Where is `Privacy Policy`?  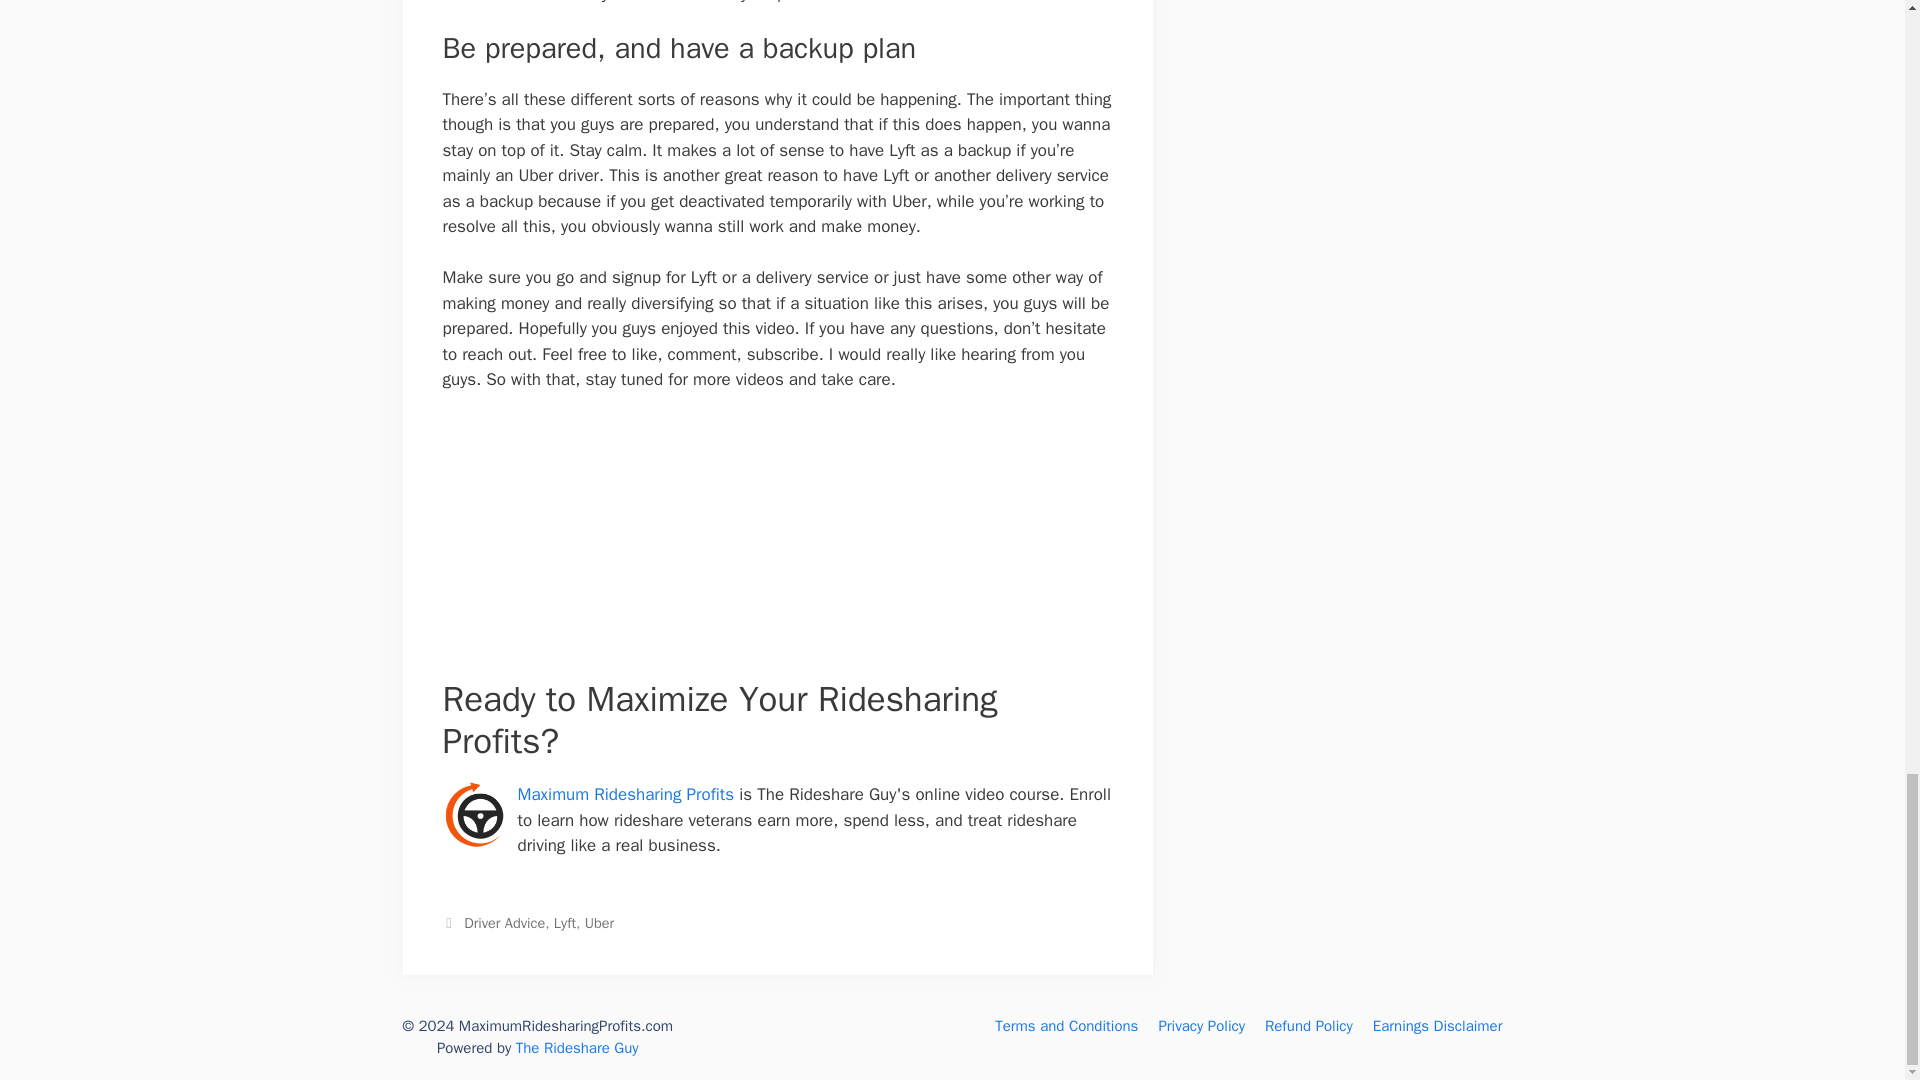
Privacy Policy is located at coordinates (1200, 1026).